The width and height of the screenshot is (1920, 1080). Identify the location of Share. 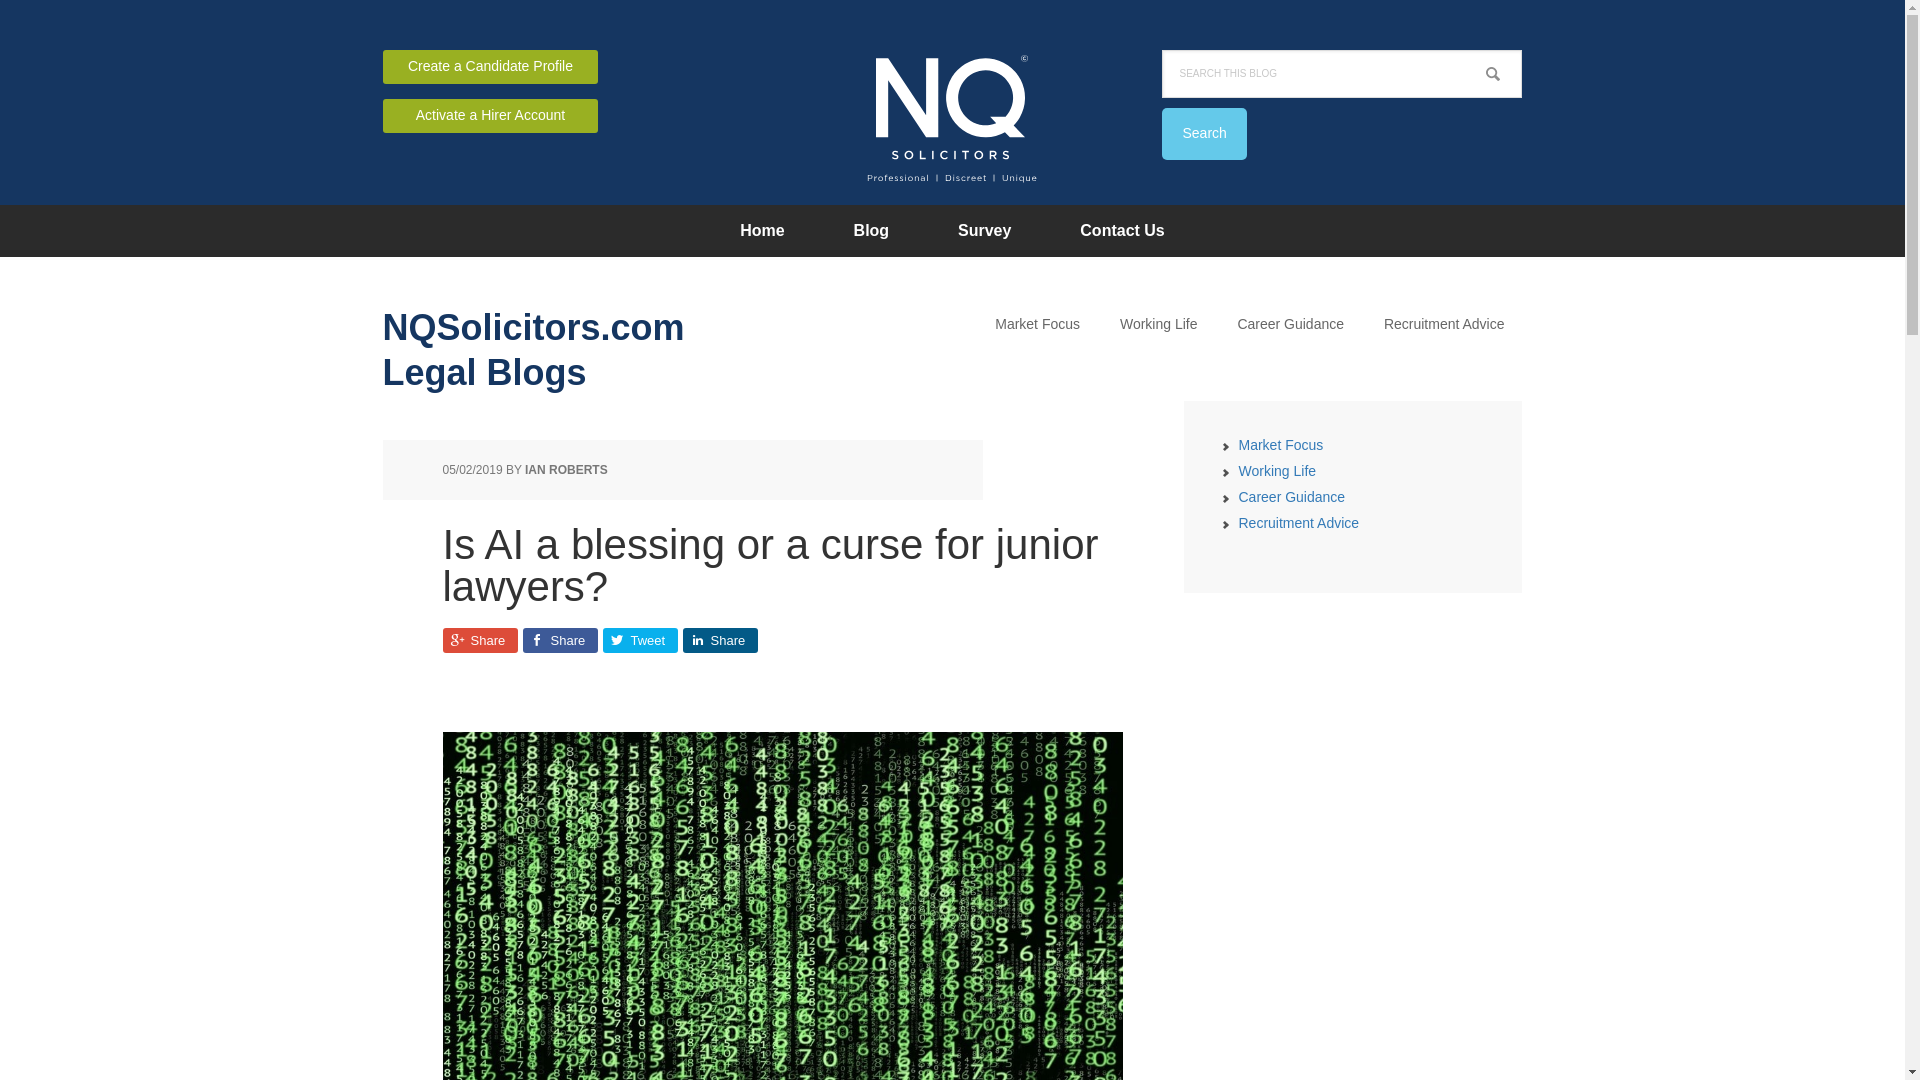
(718, 640).